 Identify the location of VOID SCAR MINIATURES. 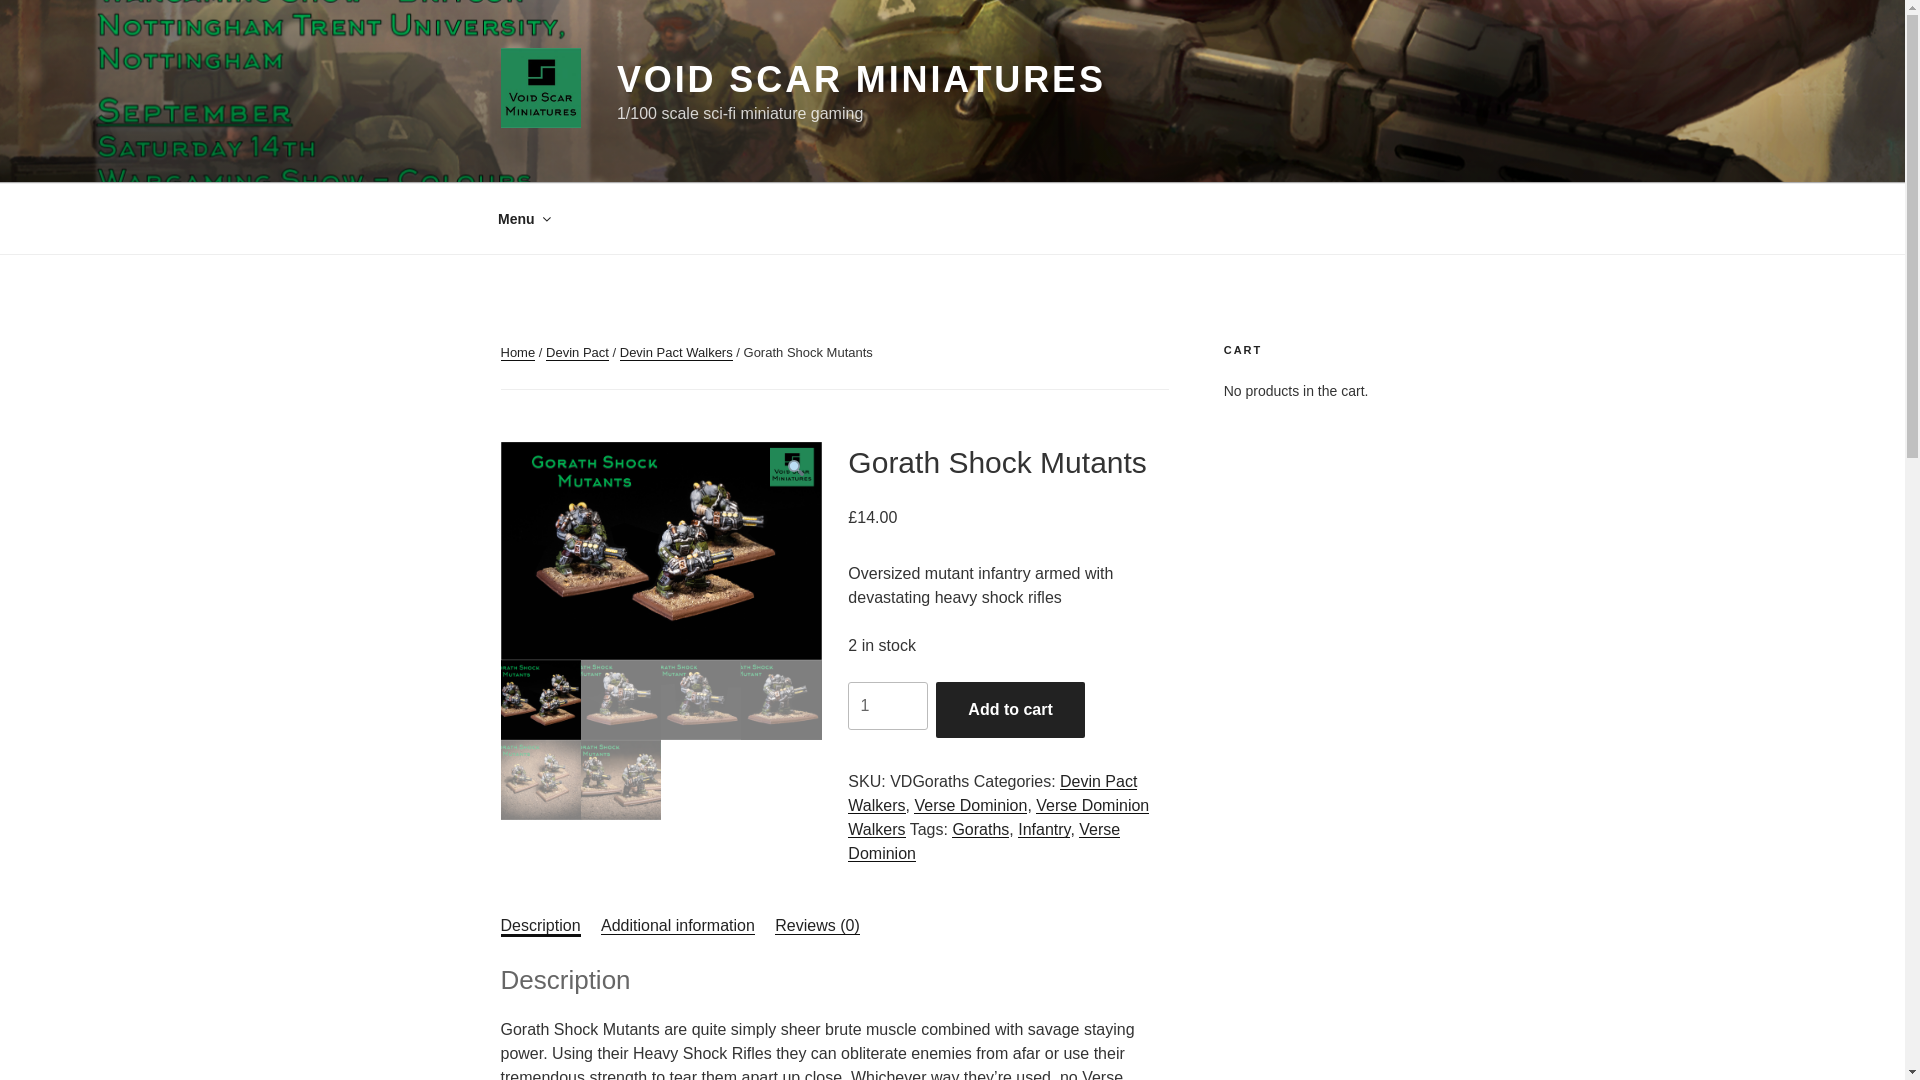
(860, 80).